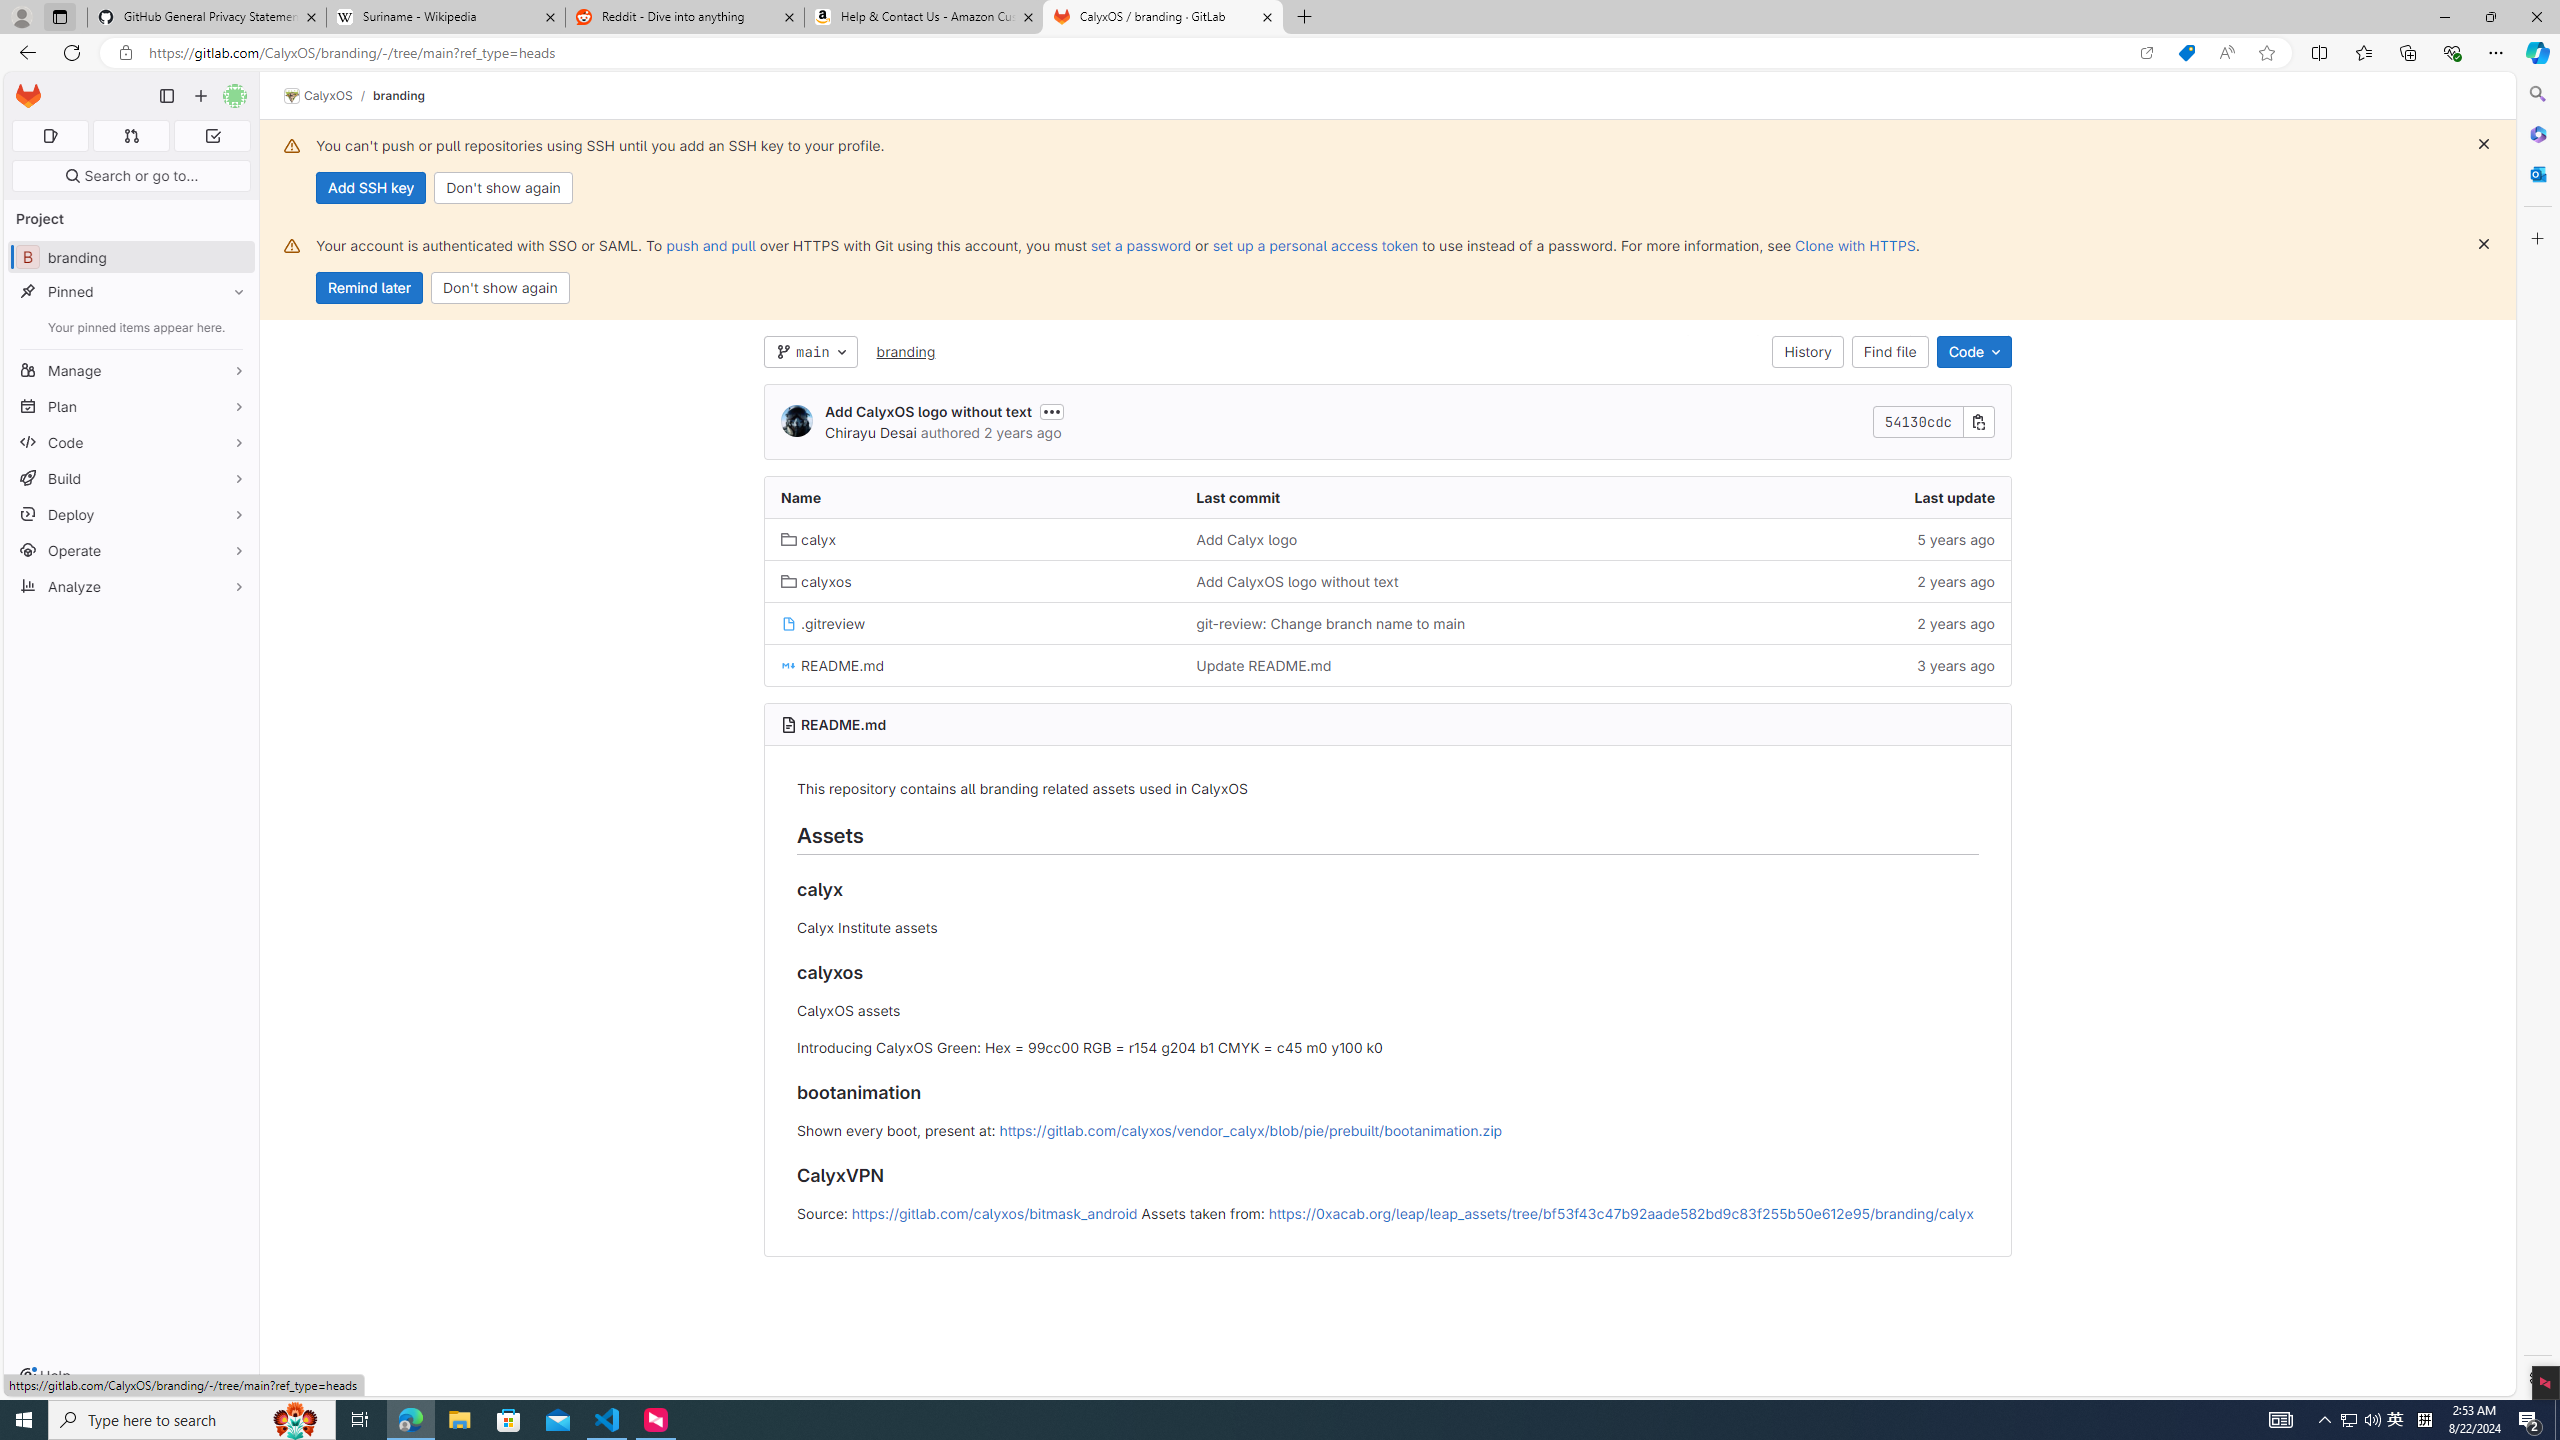  I want to click on Toggle commit description, so click(1052, 412).